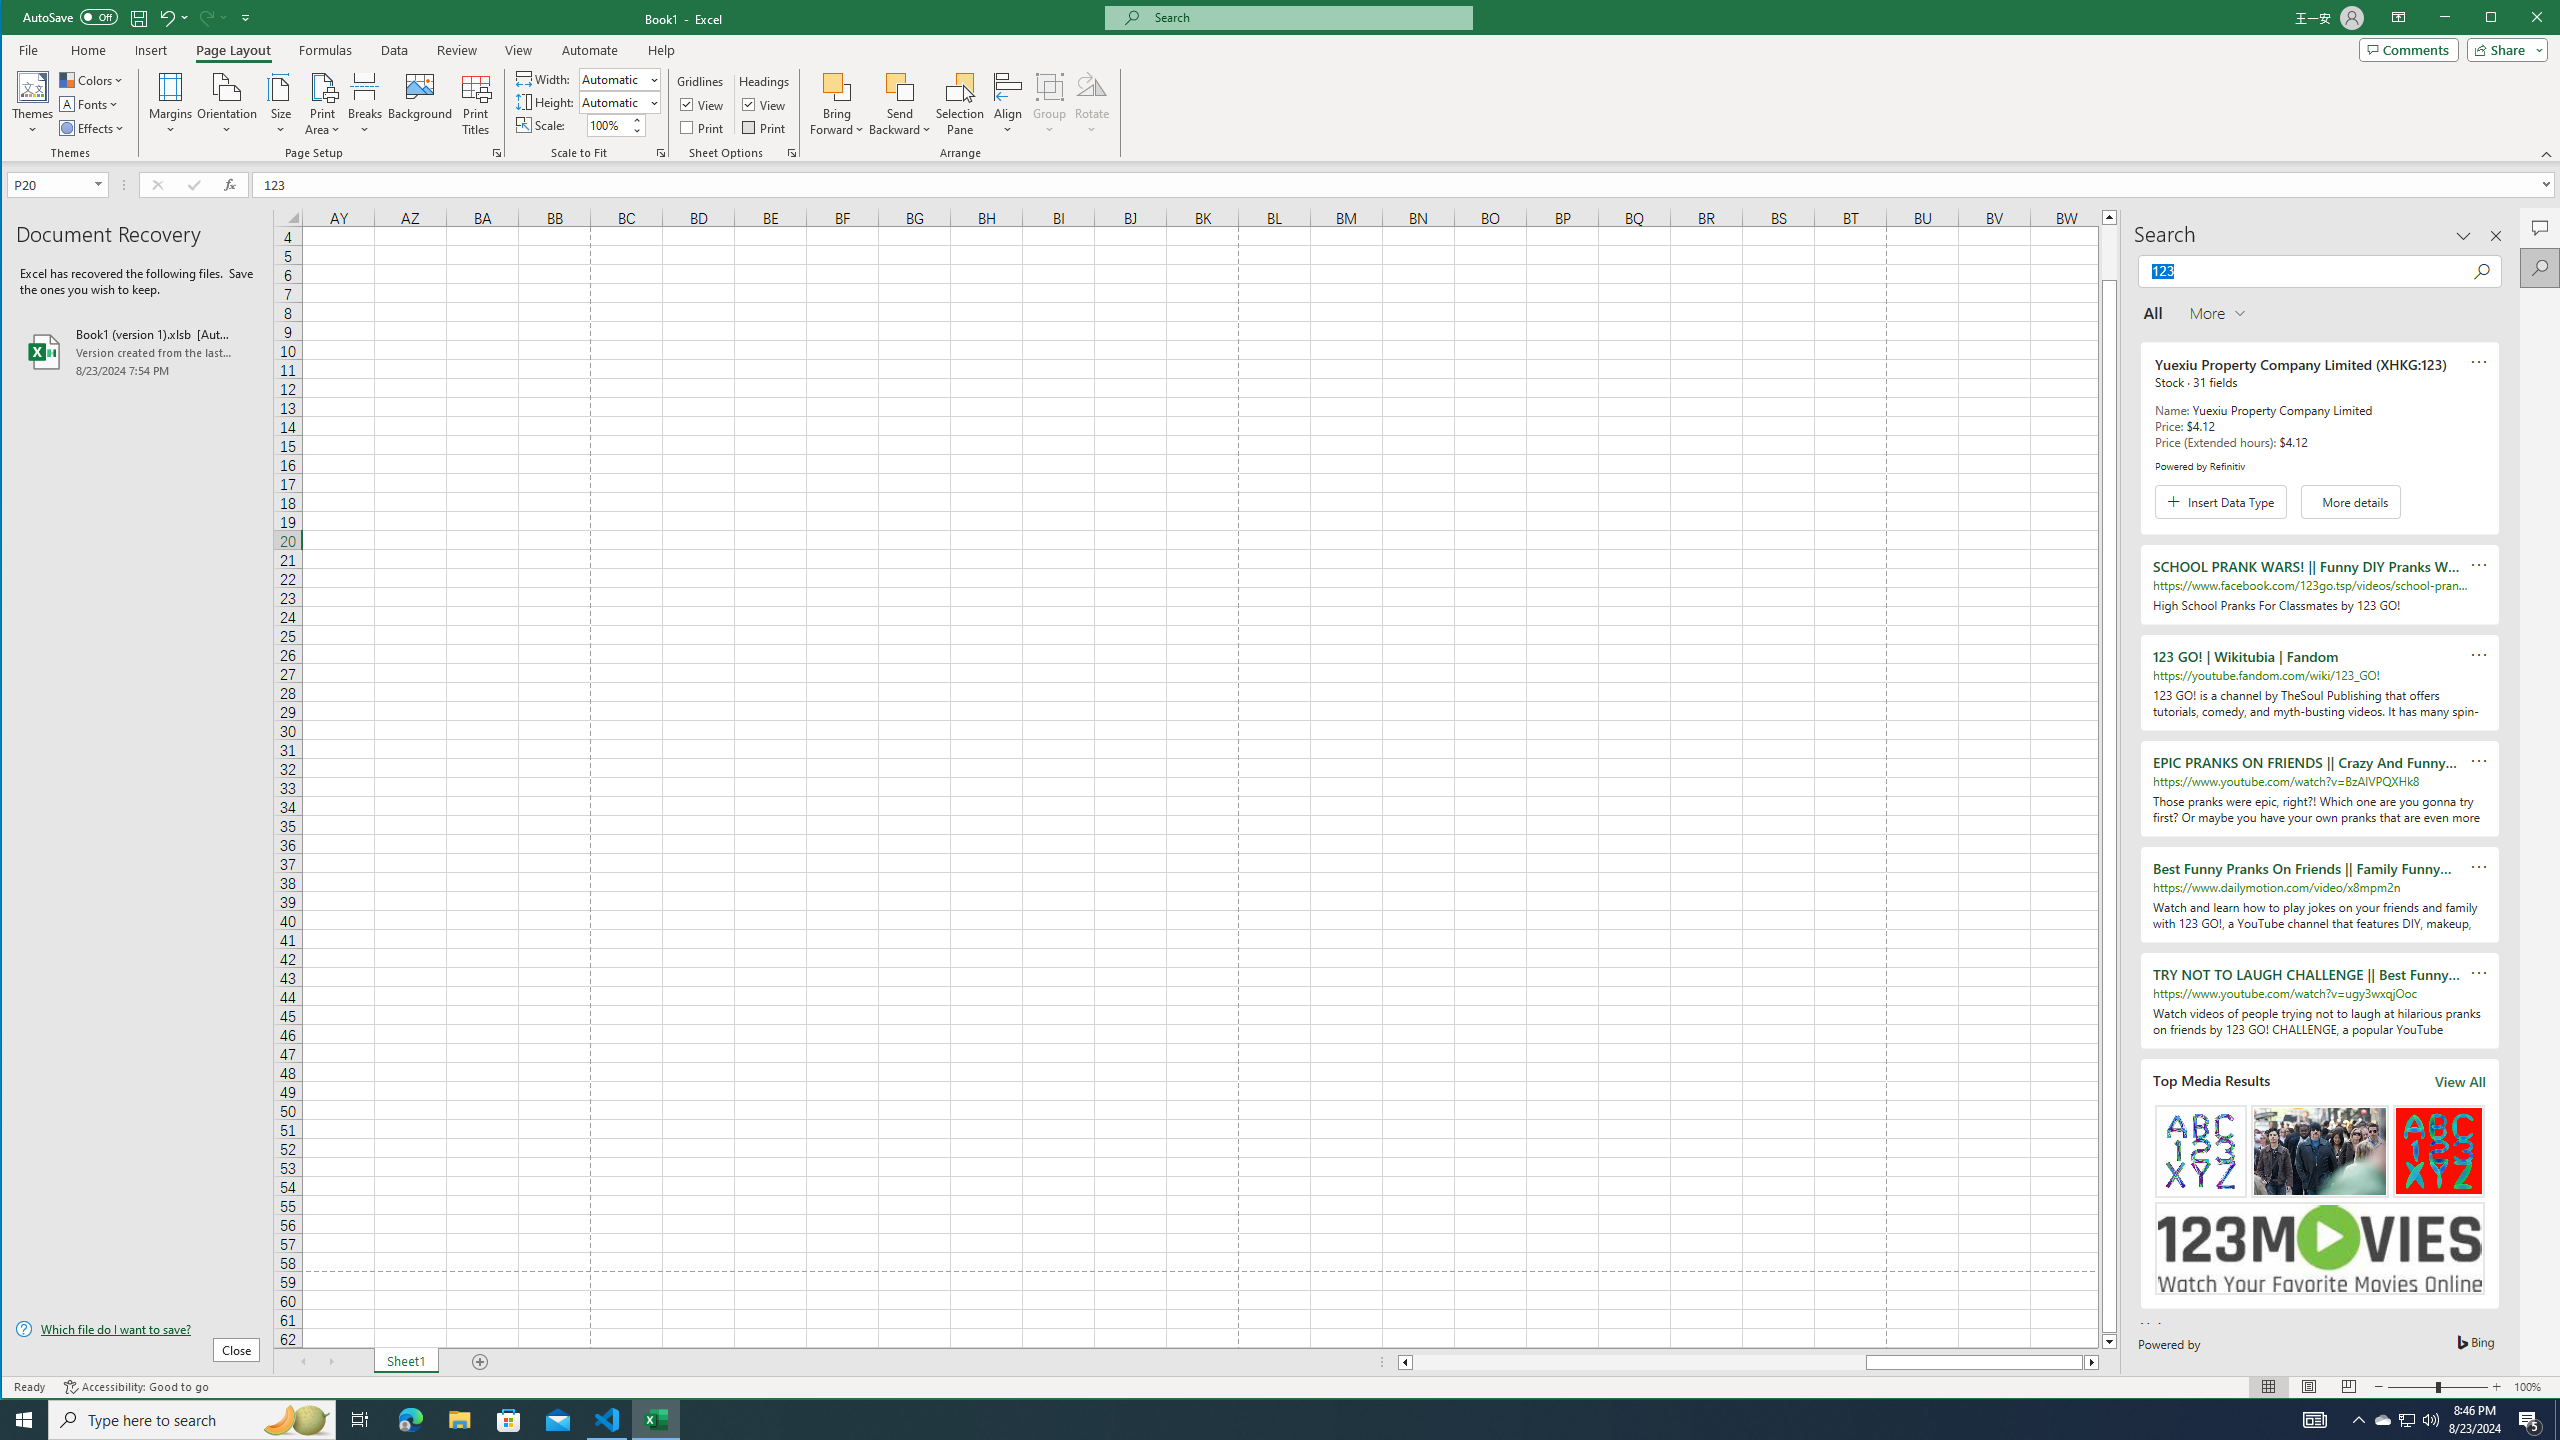 The height and width of the screenshot is (1440, 2560). I want to click on Notification Chevron, so click(2358, 1420).